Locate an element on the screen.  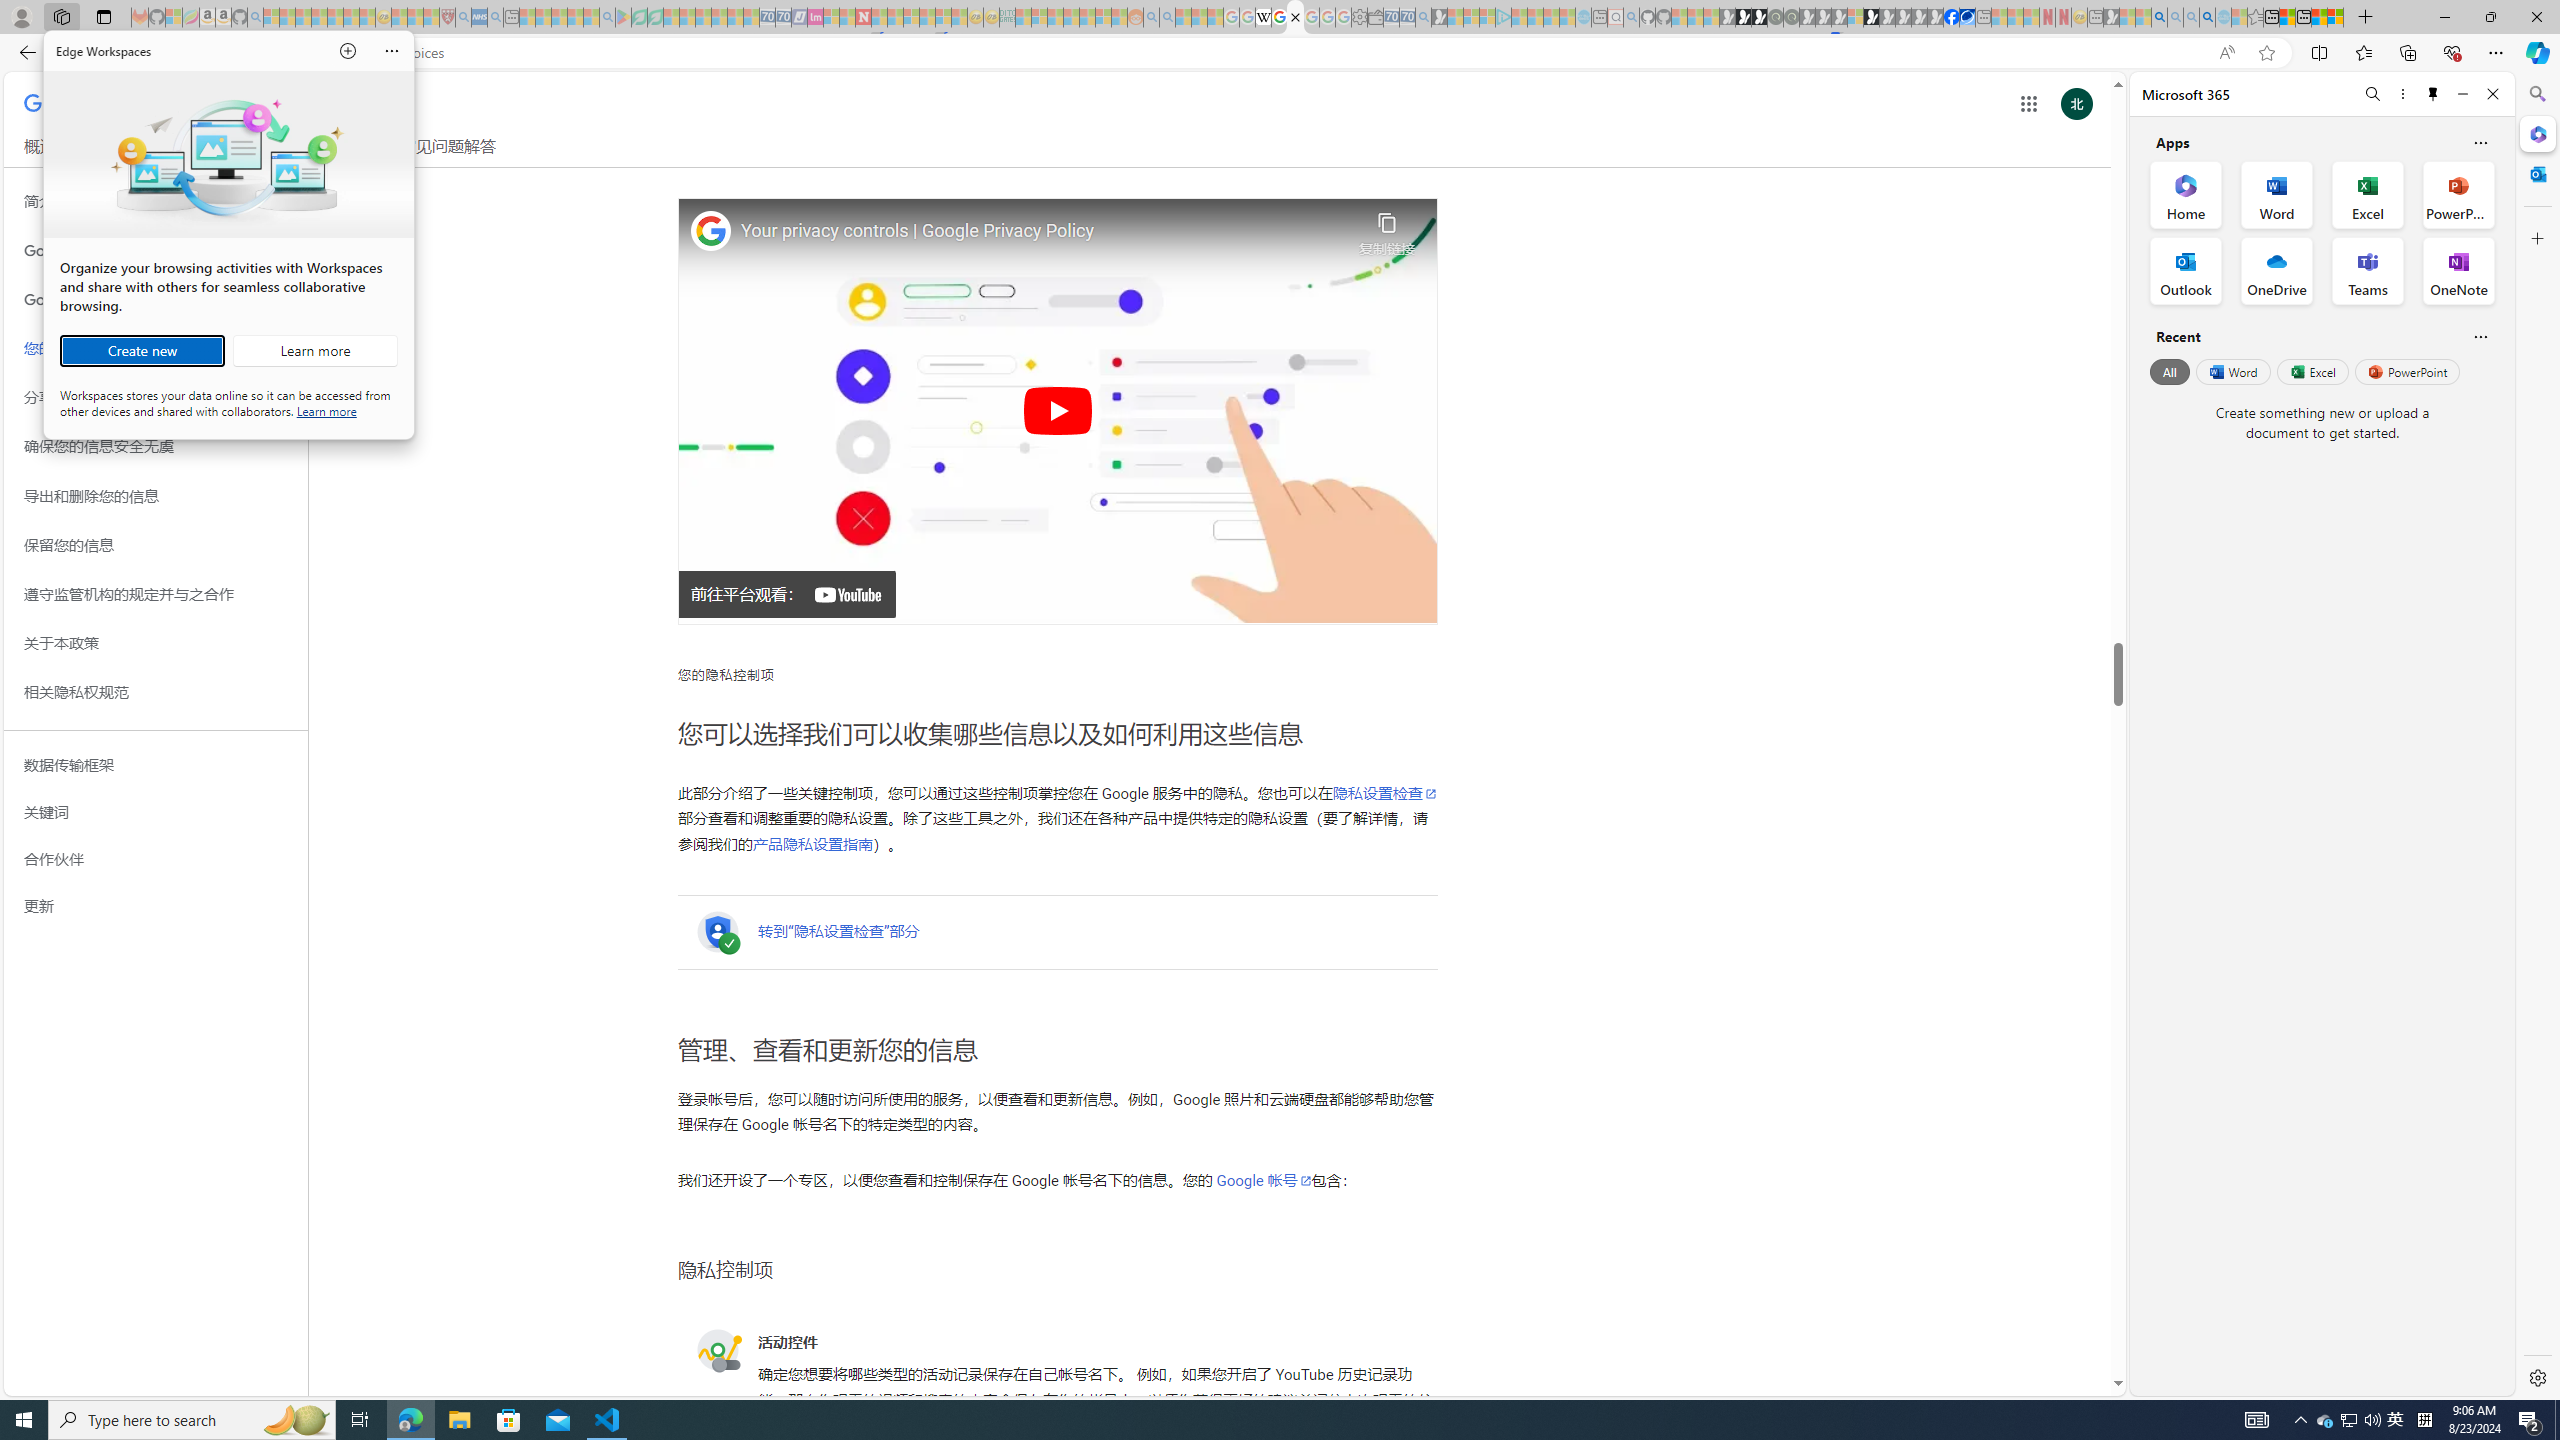
OneNote Office App is located at coordinates (2458, 271).